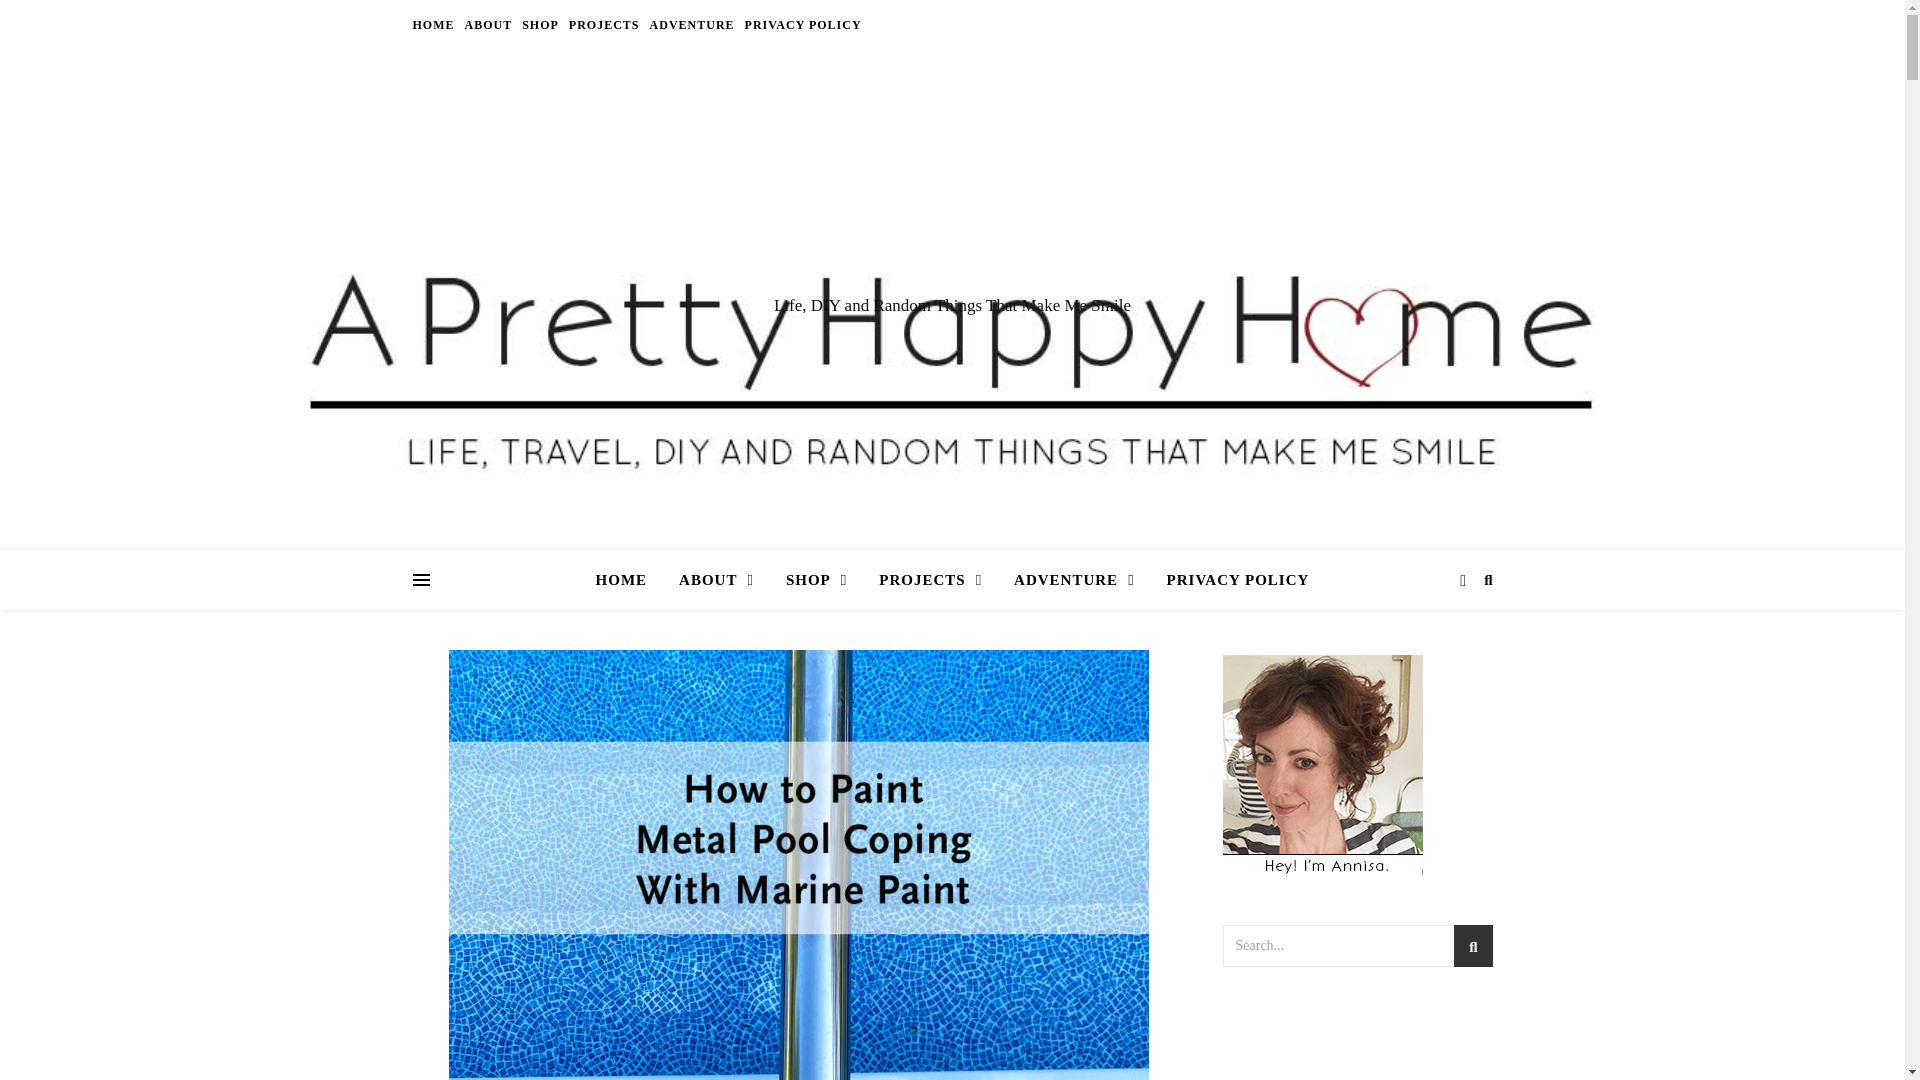 The image size is (1920, 1080). Describe the element at coordinates (604, 24) in the screenshot. I see `PROJECTS` at that location.